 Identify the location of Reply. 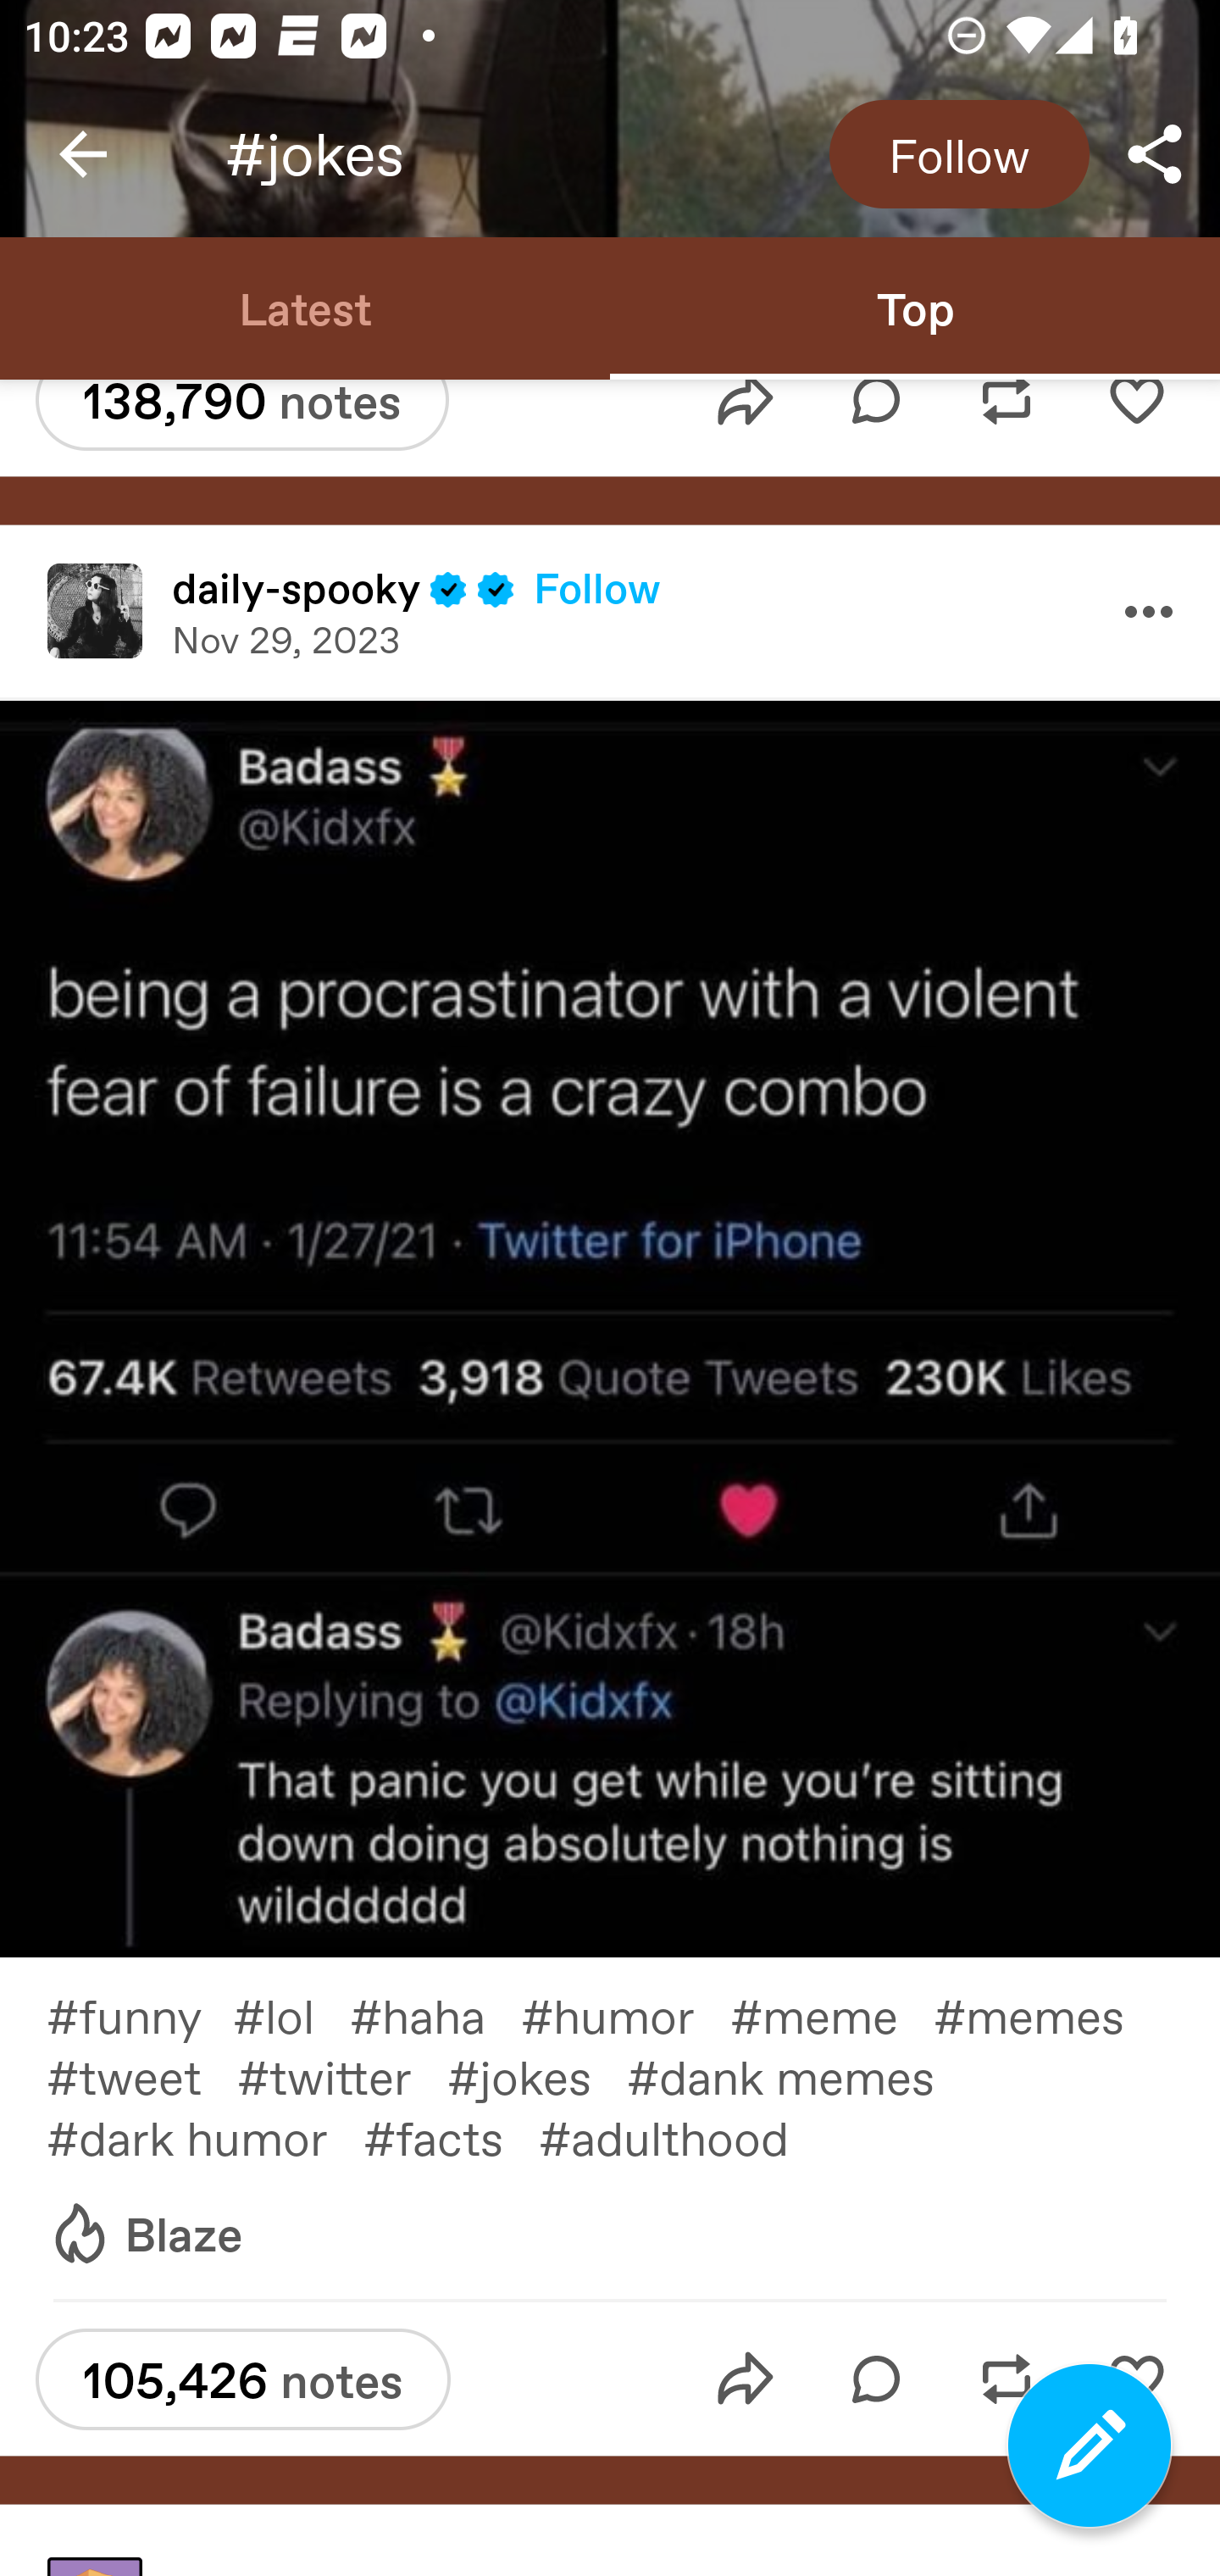
(876, 2379).